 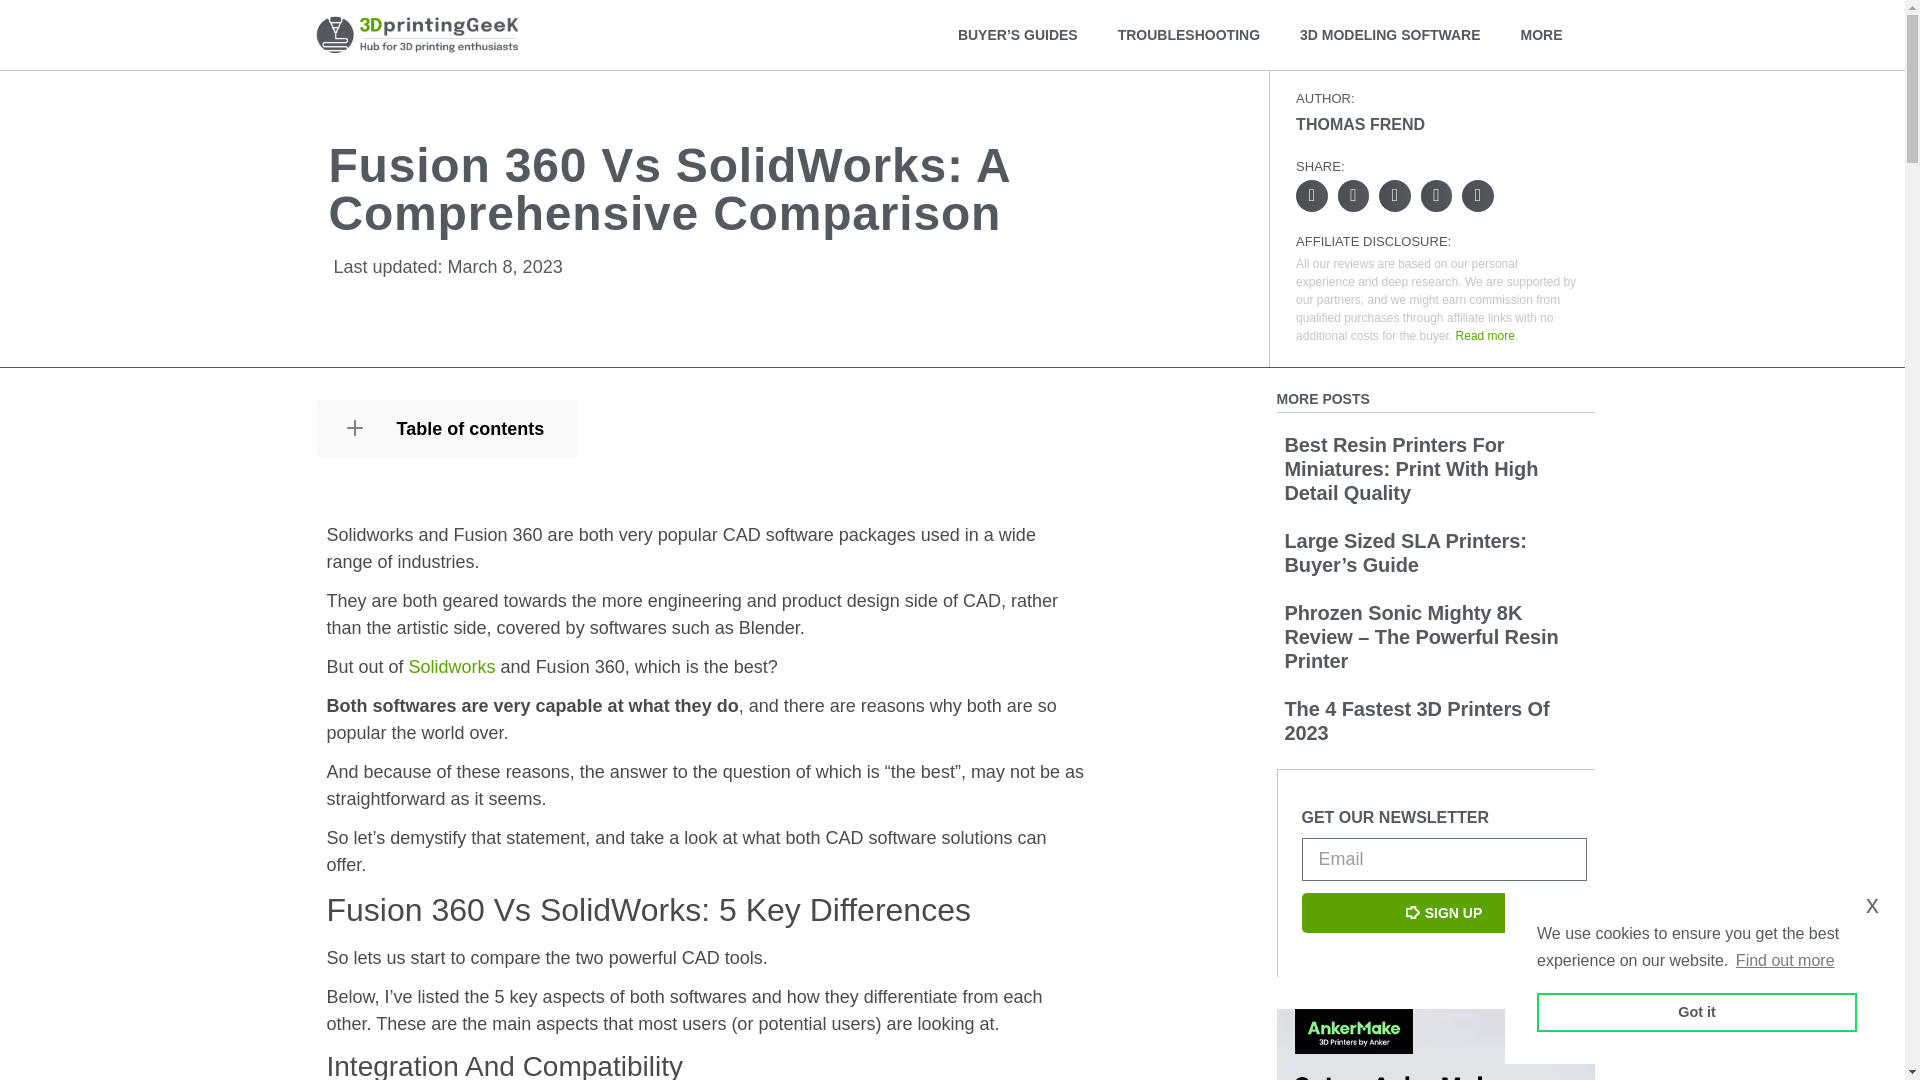 I want to click on Read more, so click(x=1484, y=336).